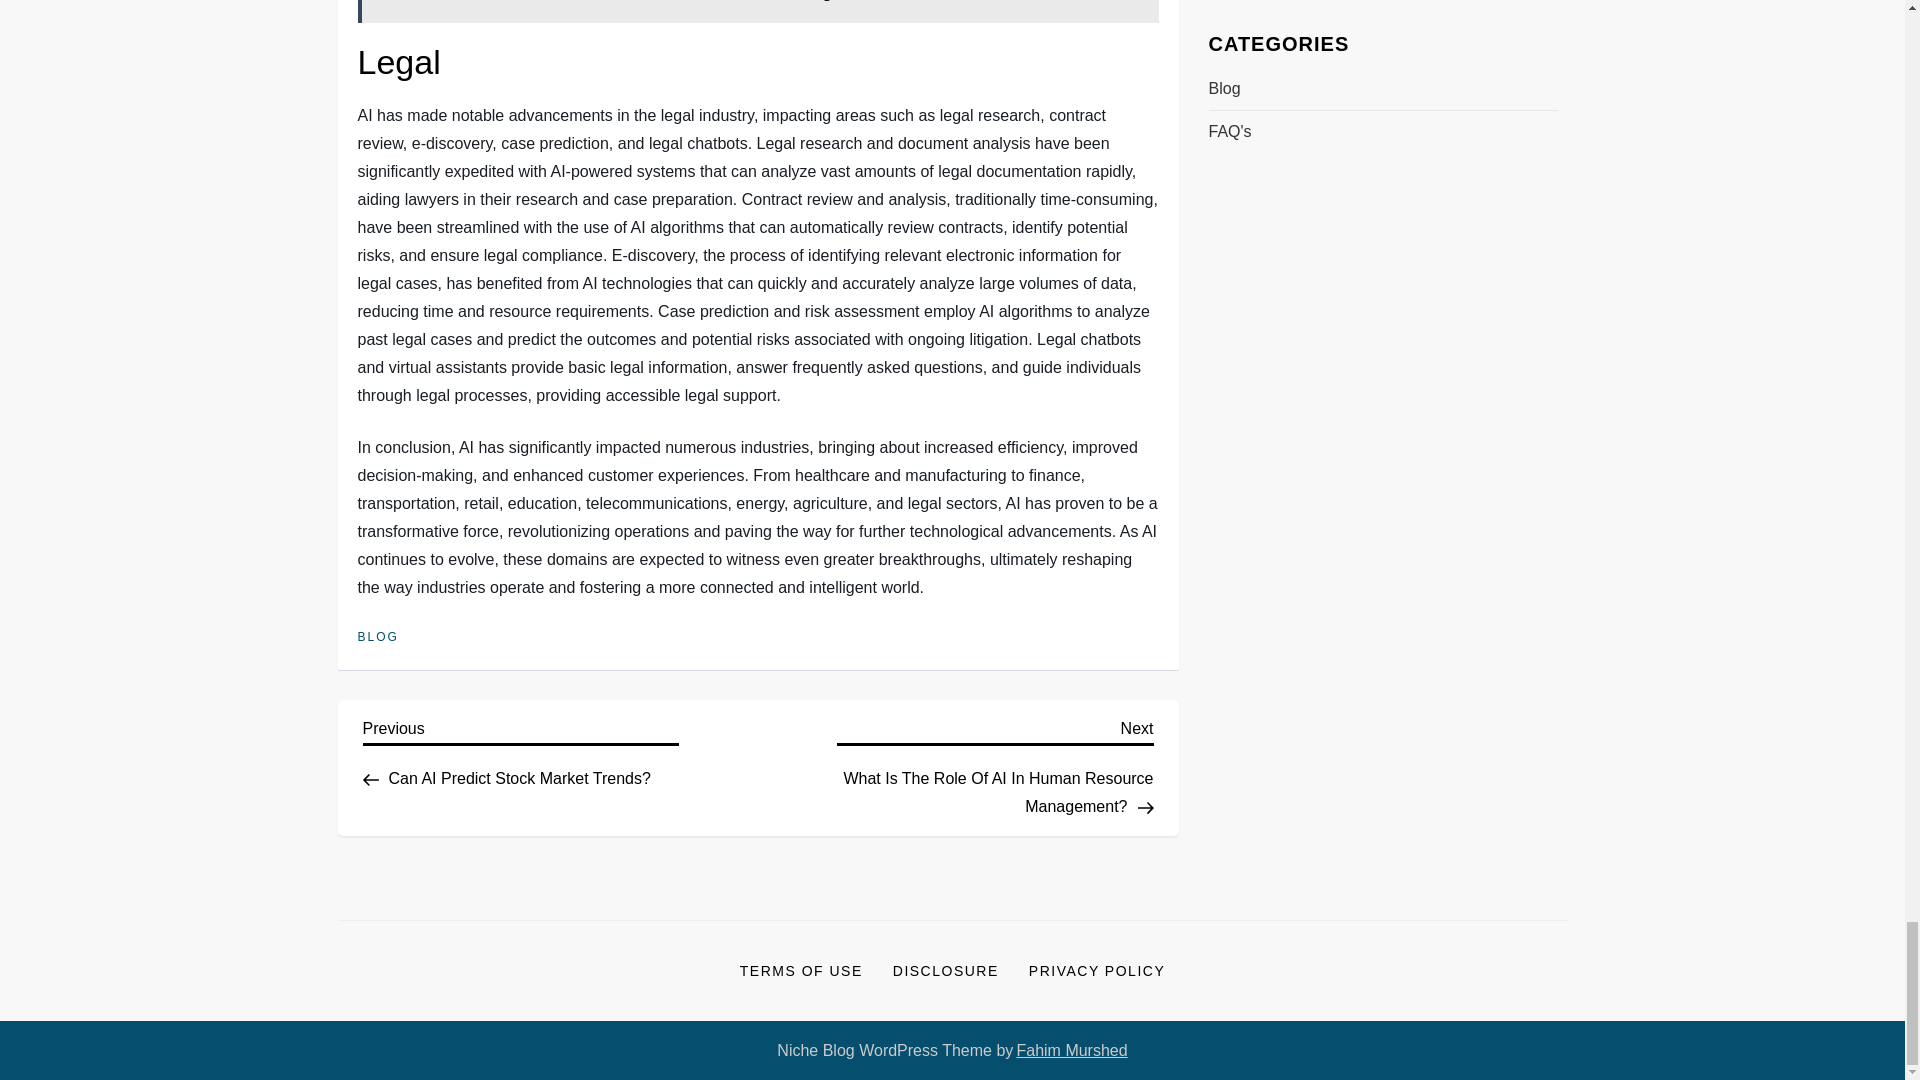 The width and height of the screenshot is (1920, 1080). Describe the element at coordinates (1071, 1050) in the screenshot. I see `BLOG` at that location.